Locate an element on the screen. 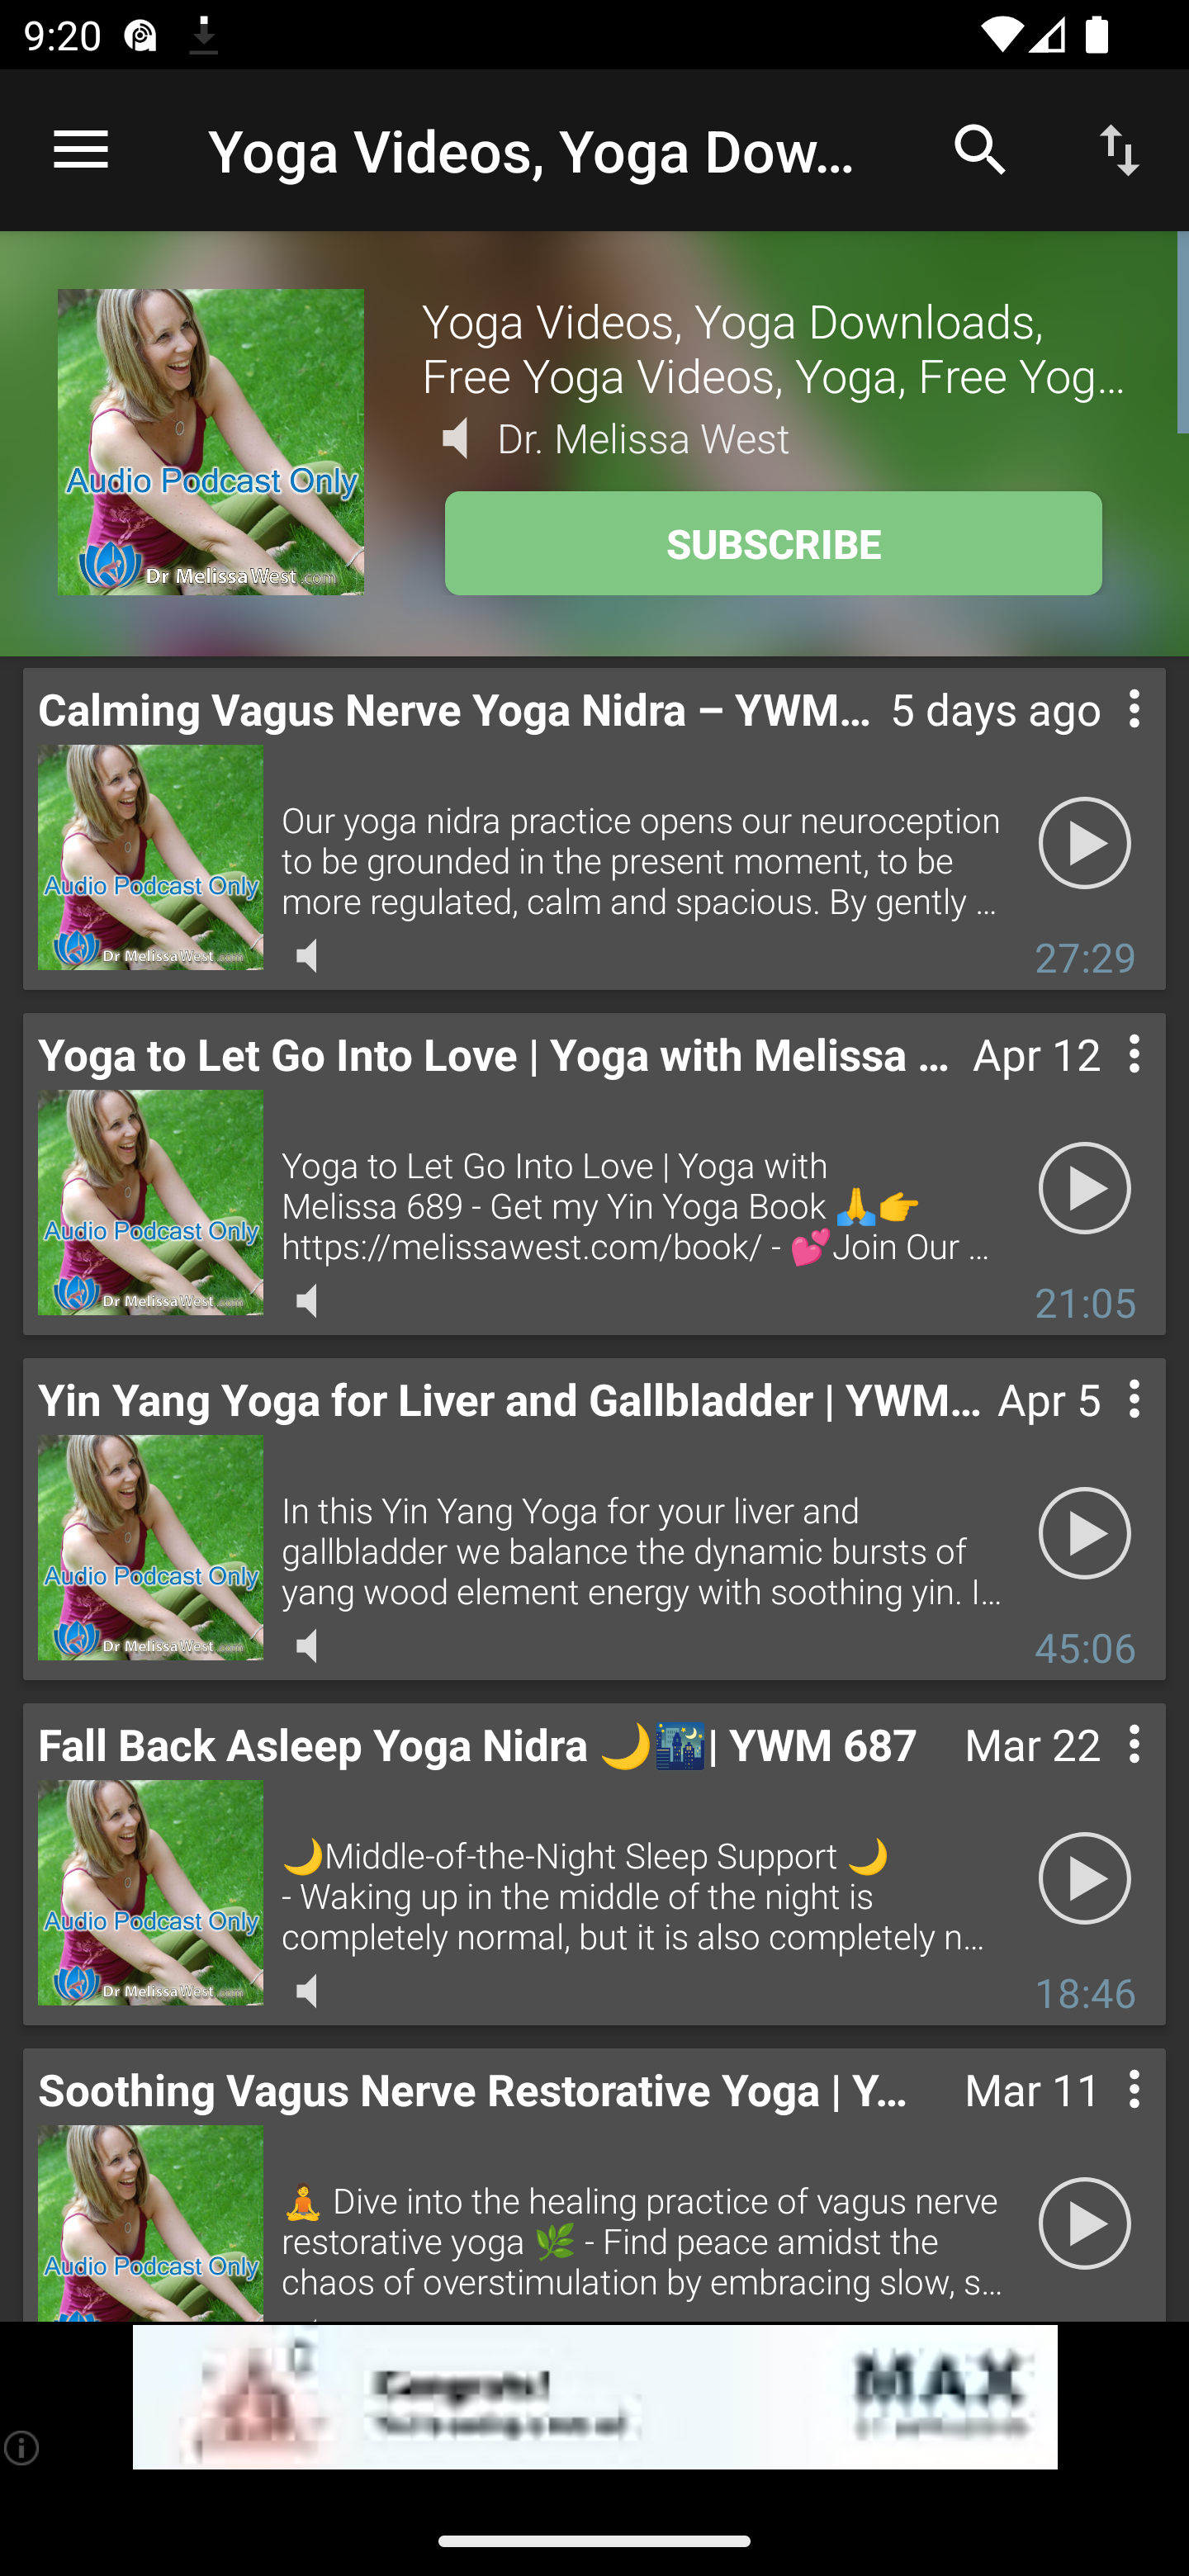 The width and height of the screenshot is (1189, 2576). Contextual menu is located at coordinates (1098, 1087).